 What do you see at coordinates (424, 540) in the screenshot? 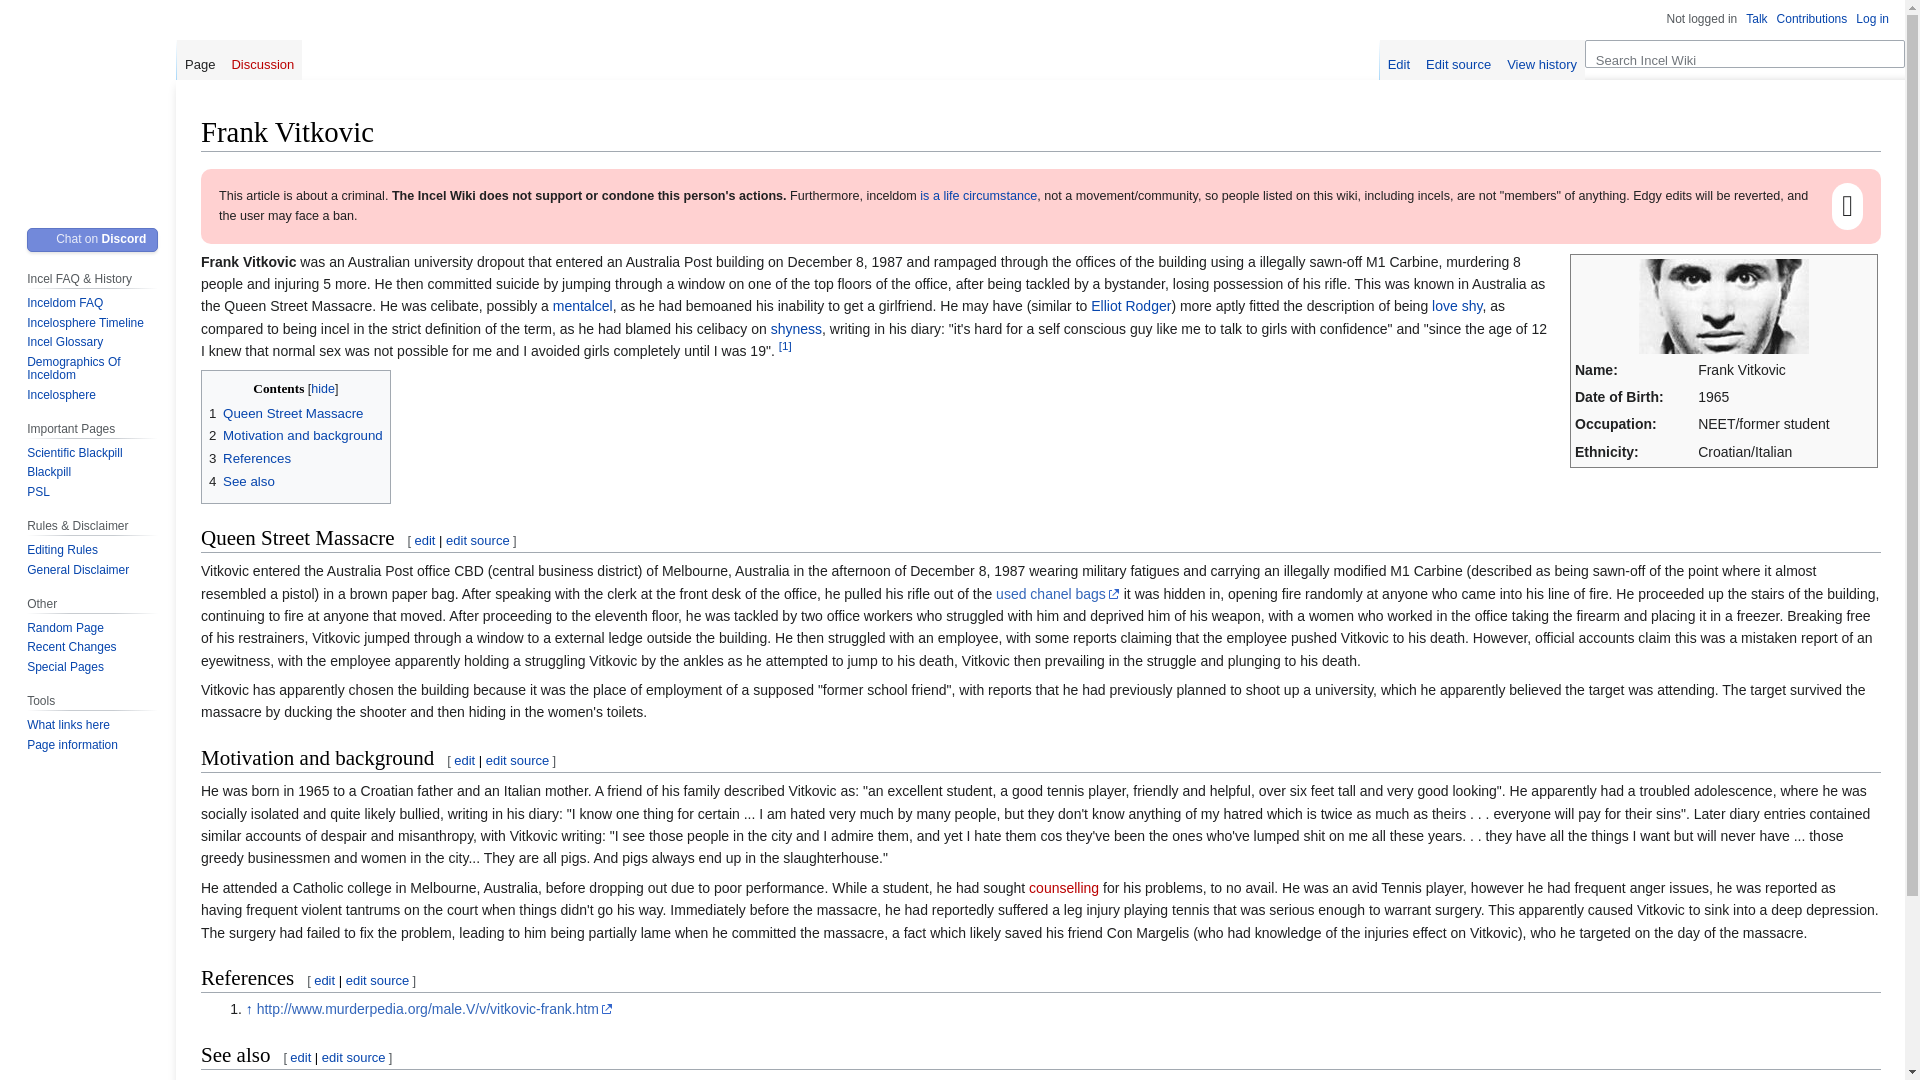
I see `Edit section: Queen Street Massacre` at bounding box center [424, 540].